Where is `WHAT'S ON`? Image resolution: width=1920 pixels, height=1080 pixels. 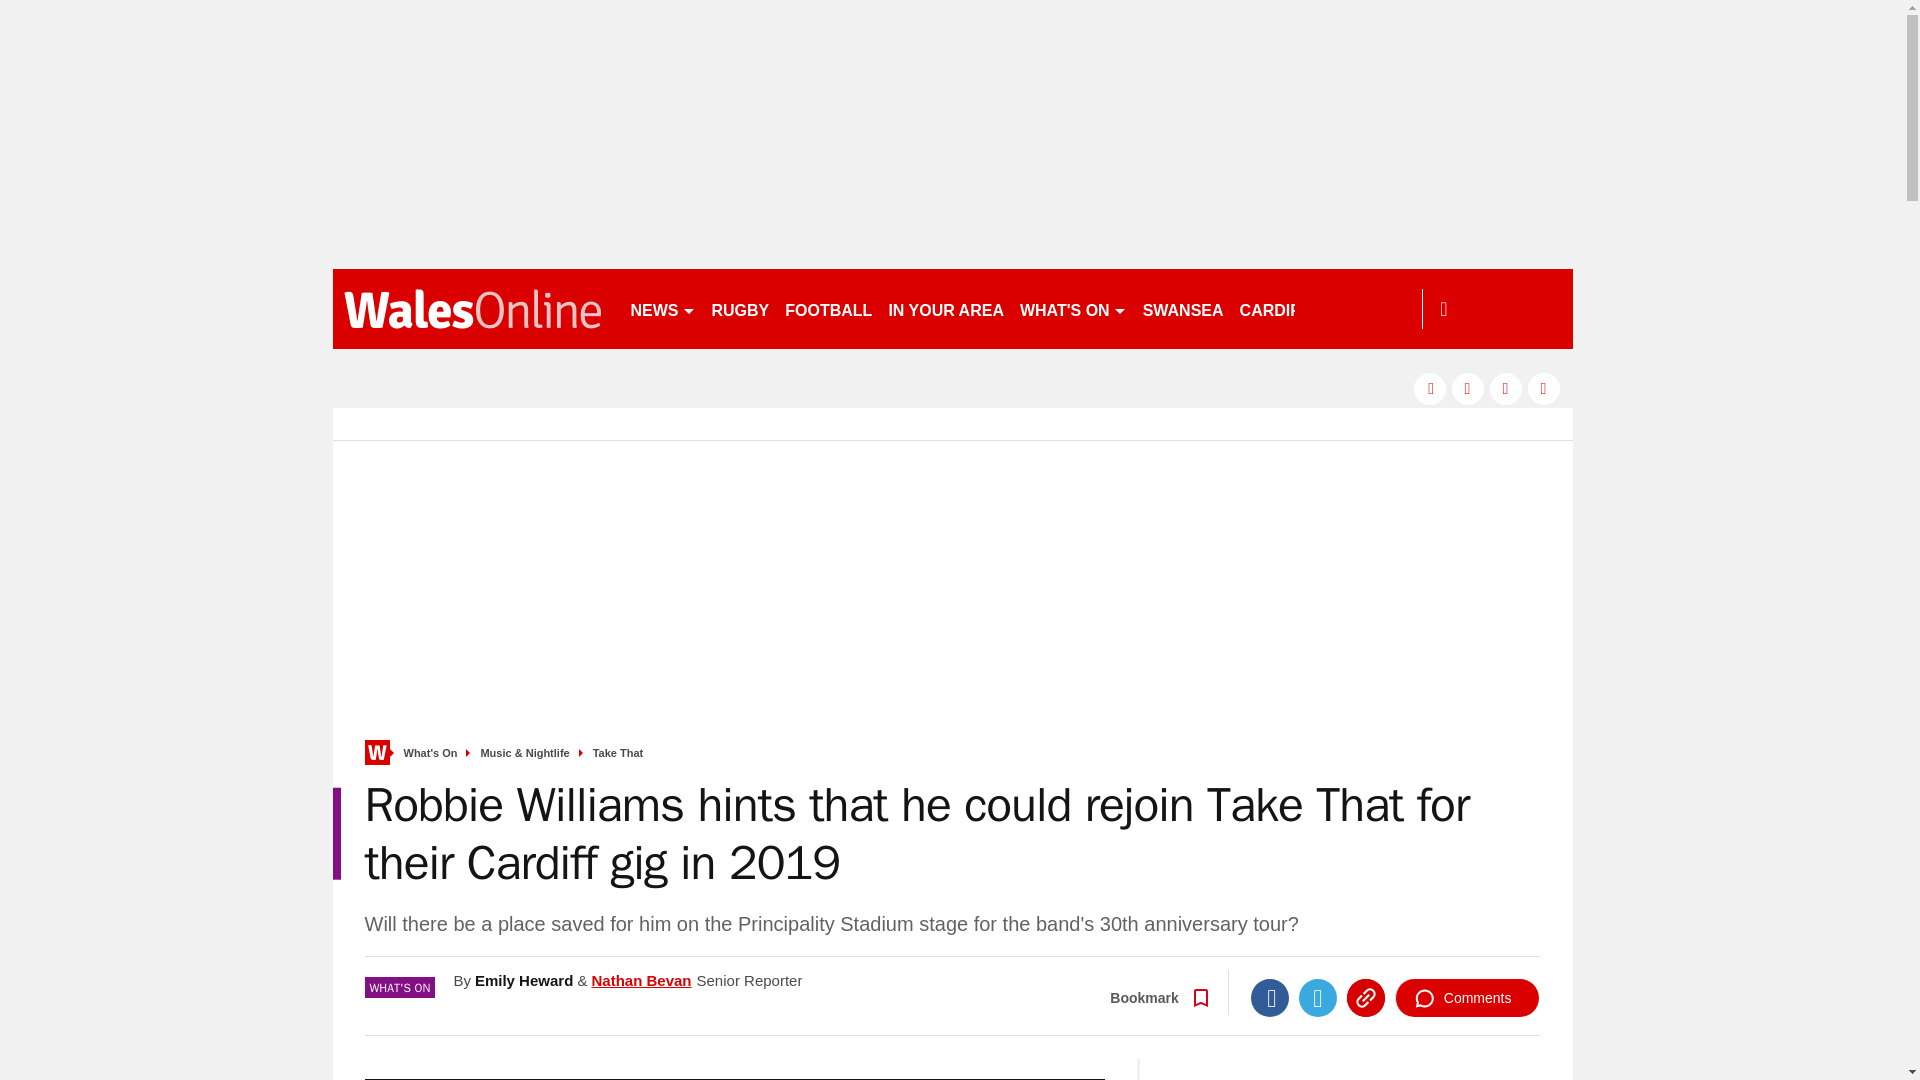 WHAT'S ON is located at coordinates (1072, 308).